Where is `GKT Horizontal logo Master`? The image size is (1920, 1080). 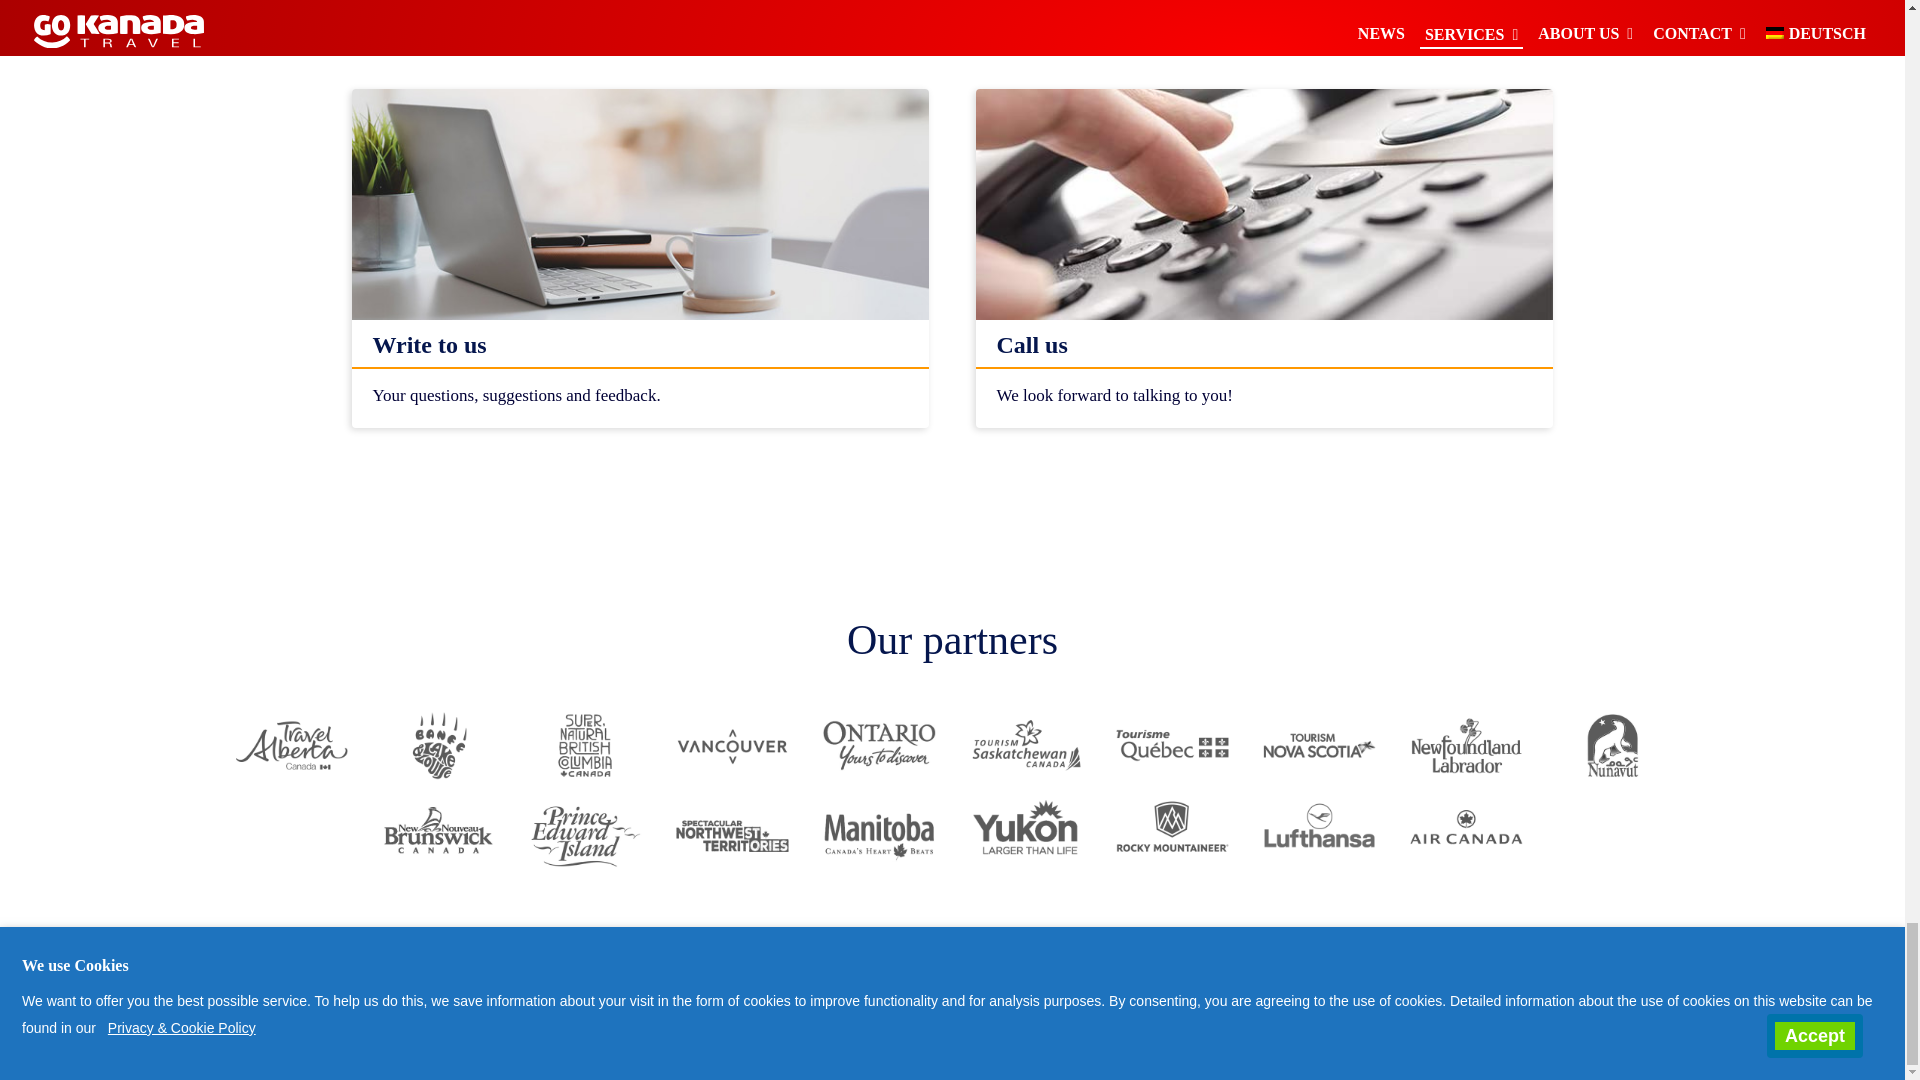
GKT Horizontal logo Master is located at coordinates (105, 1054).